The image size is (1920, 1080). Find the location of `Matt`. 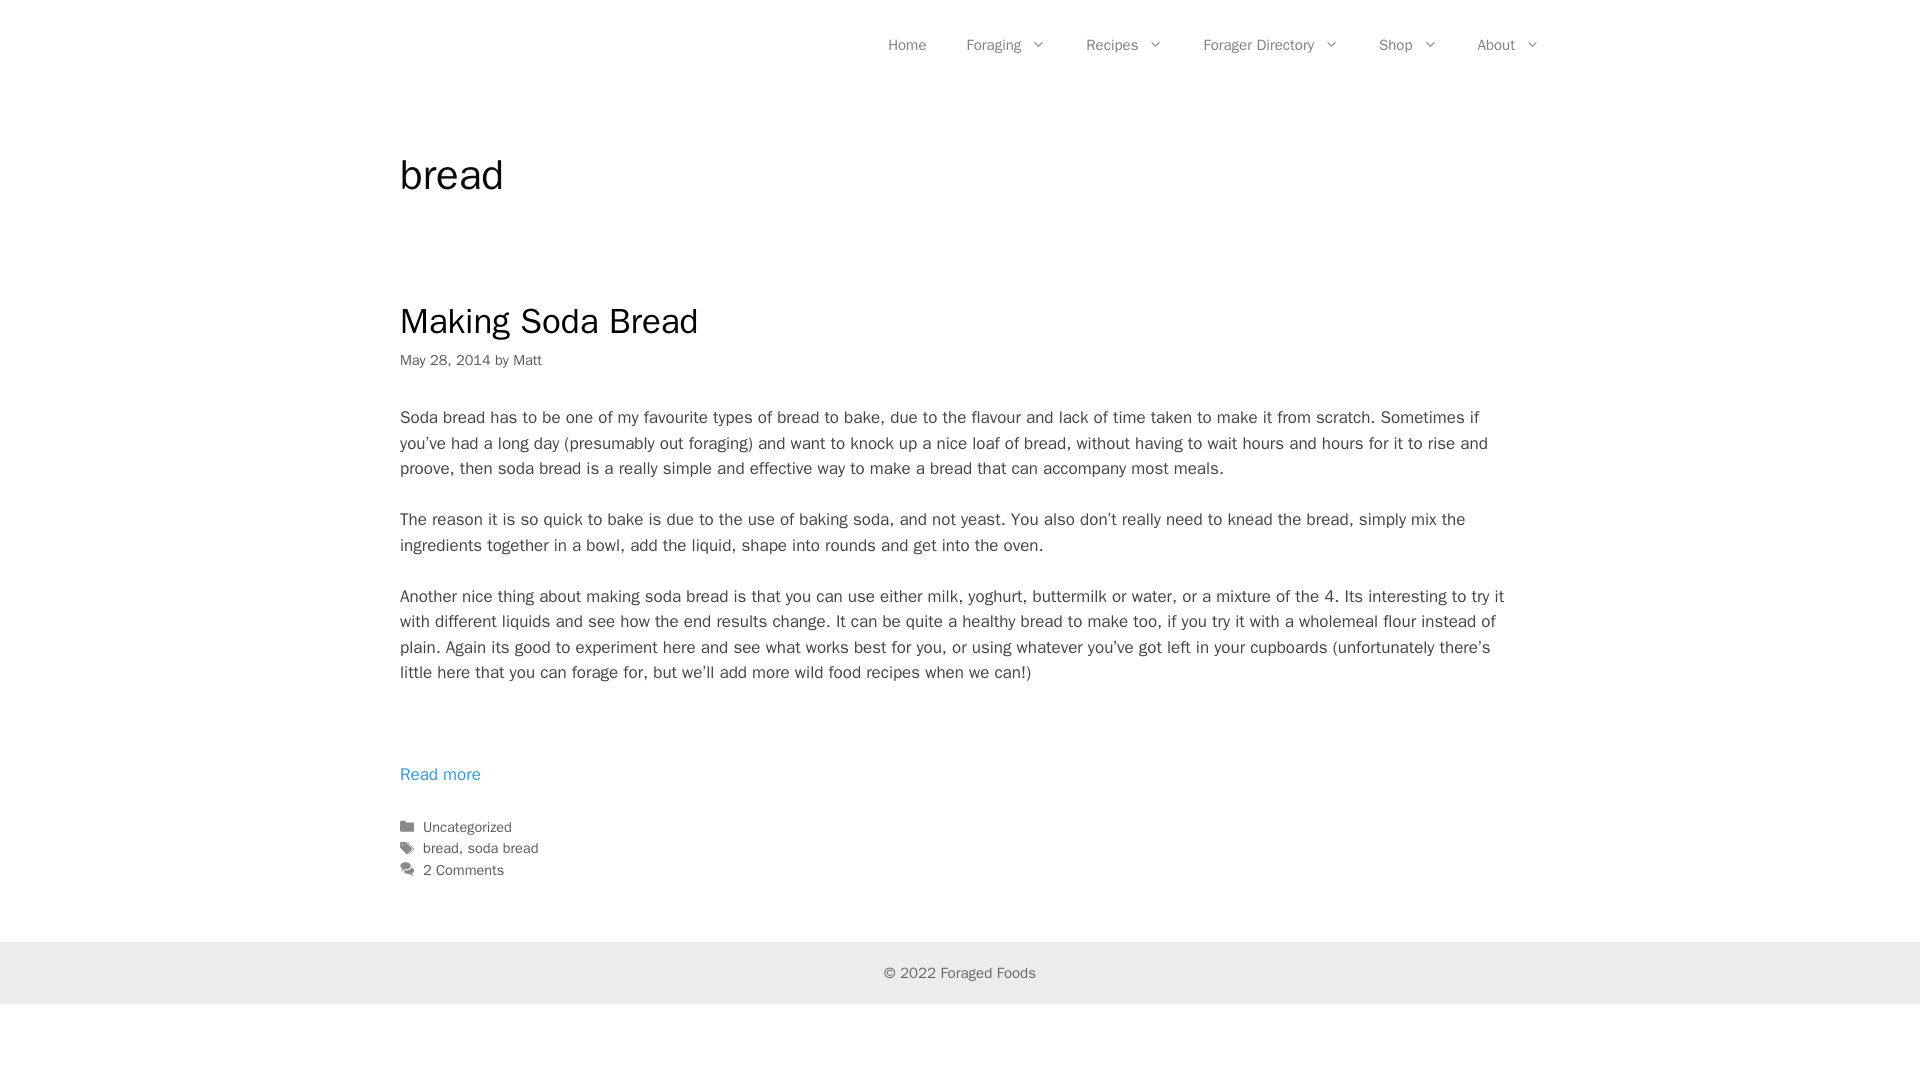

Matt is located at coordinates (526, 360).